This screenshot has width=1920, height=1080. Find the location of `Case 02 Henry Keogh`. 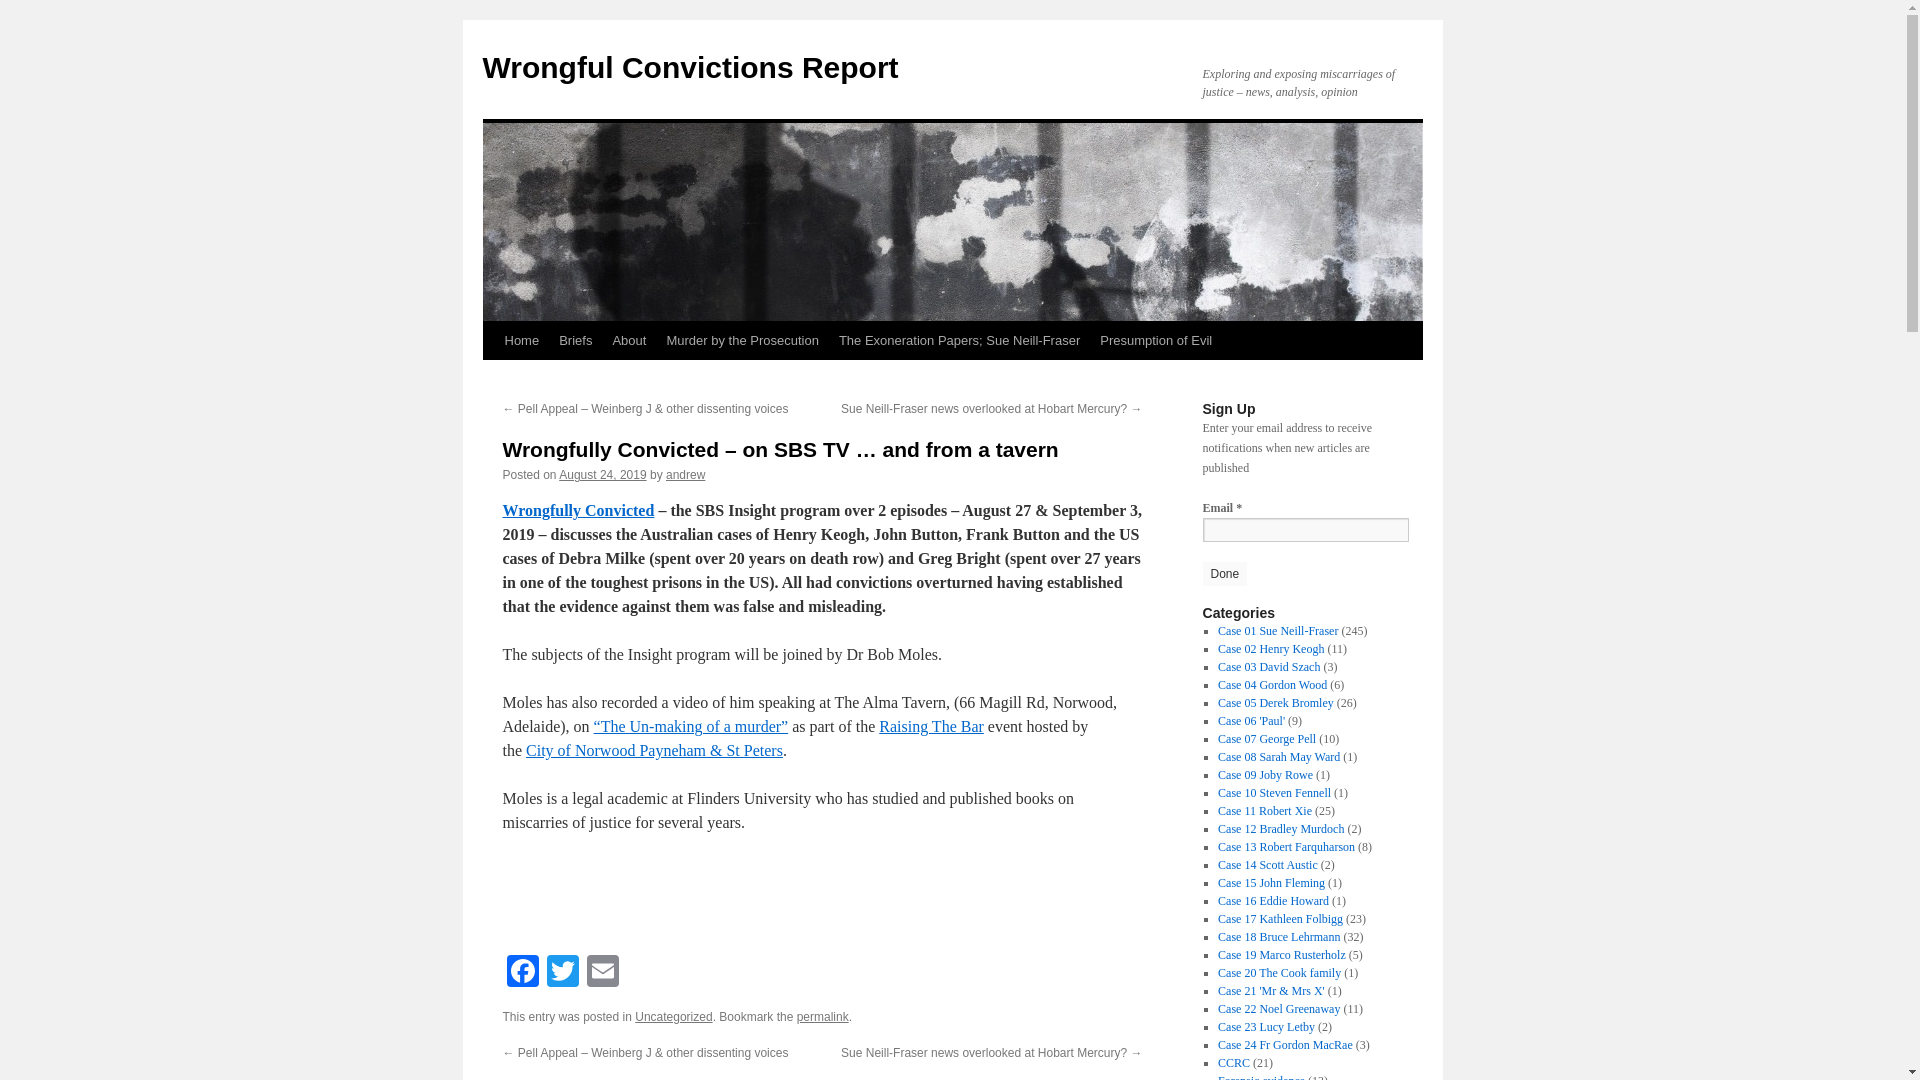

Case 02 Henry Keogh is located at coordinates (1270, 648).